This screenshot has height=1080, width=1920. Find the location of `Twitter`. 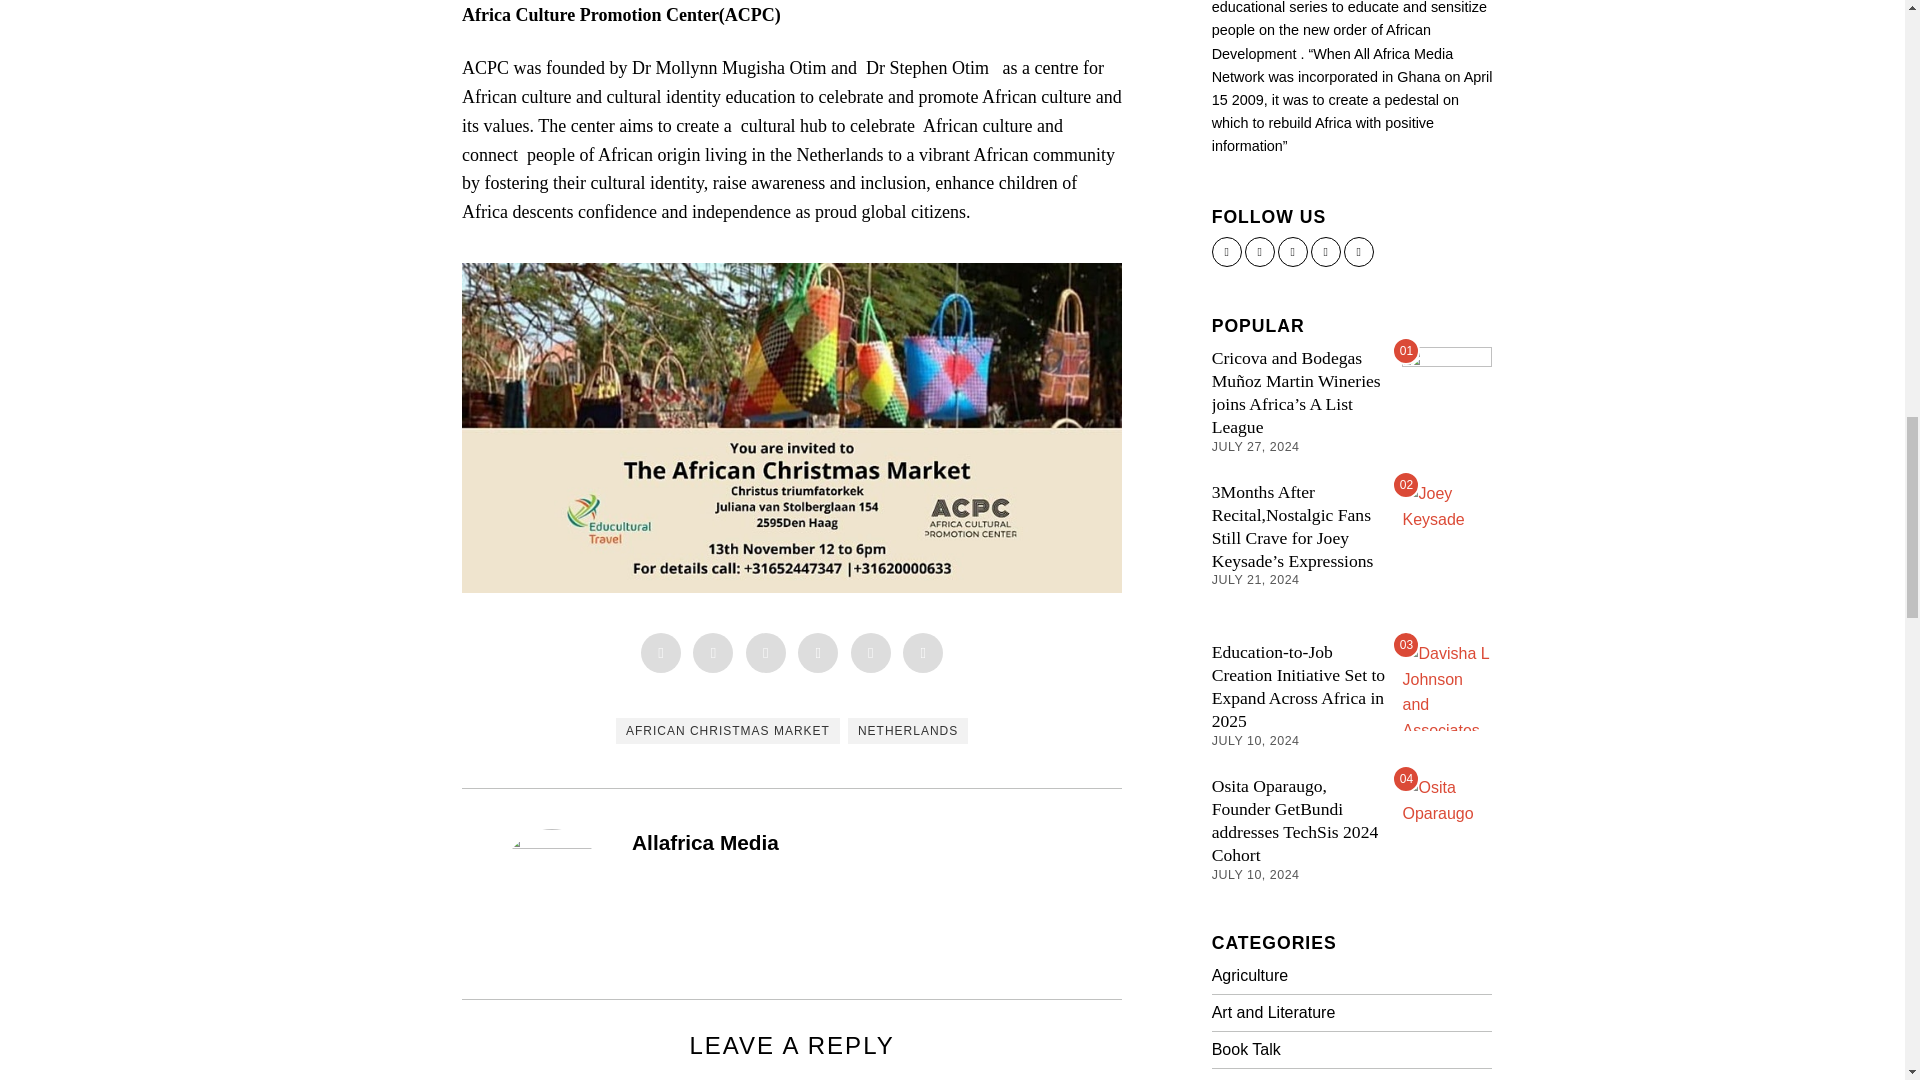

Twitter is located at coordinates (1226, 251).